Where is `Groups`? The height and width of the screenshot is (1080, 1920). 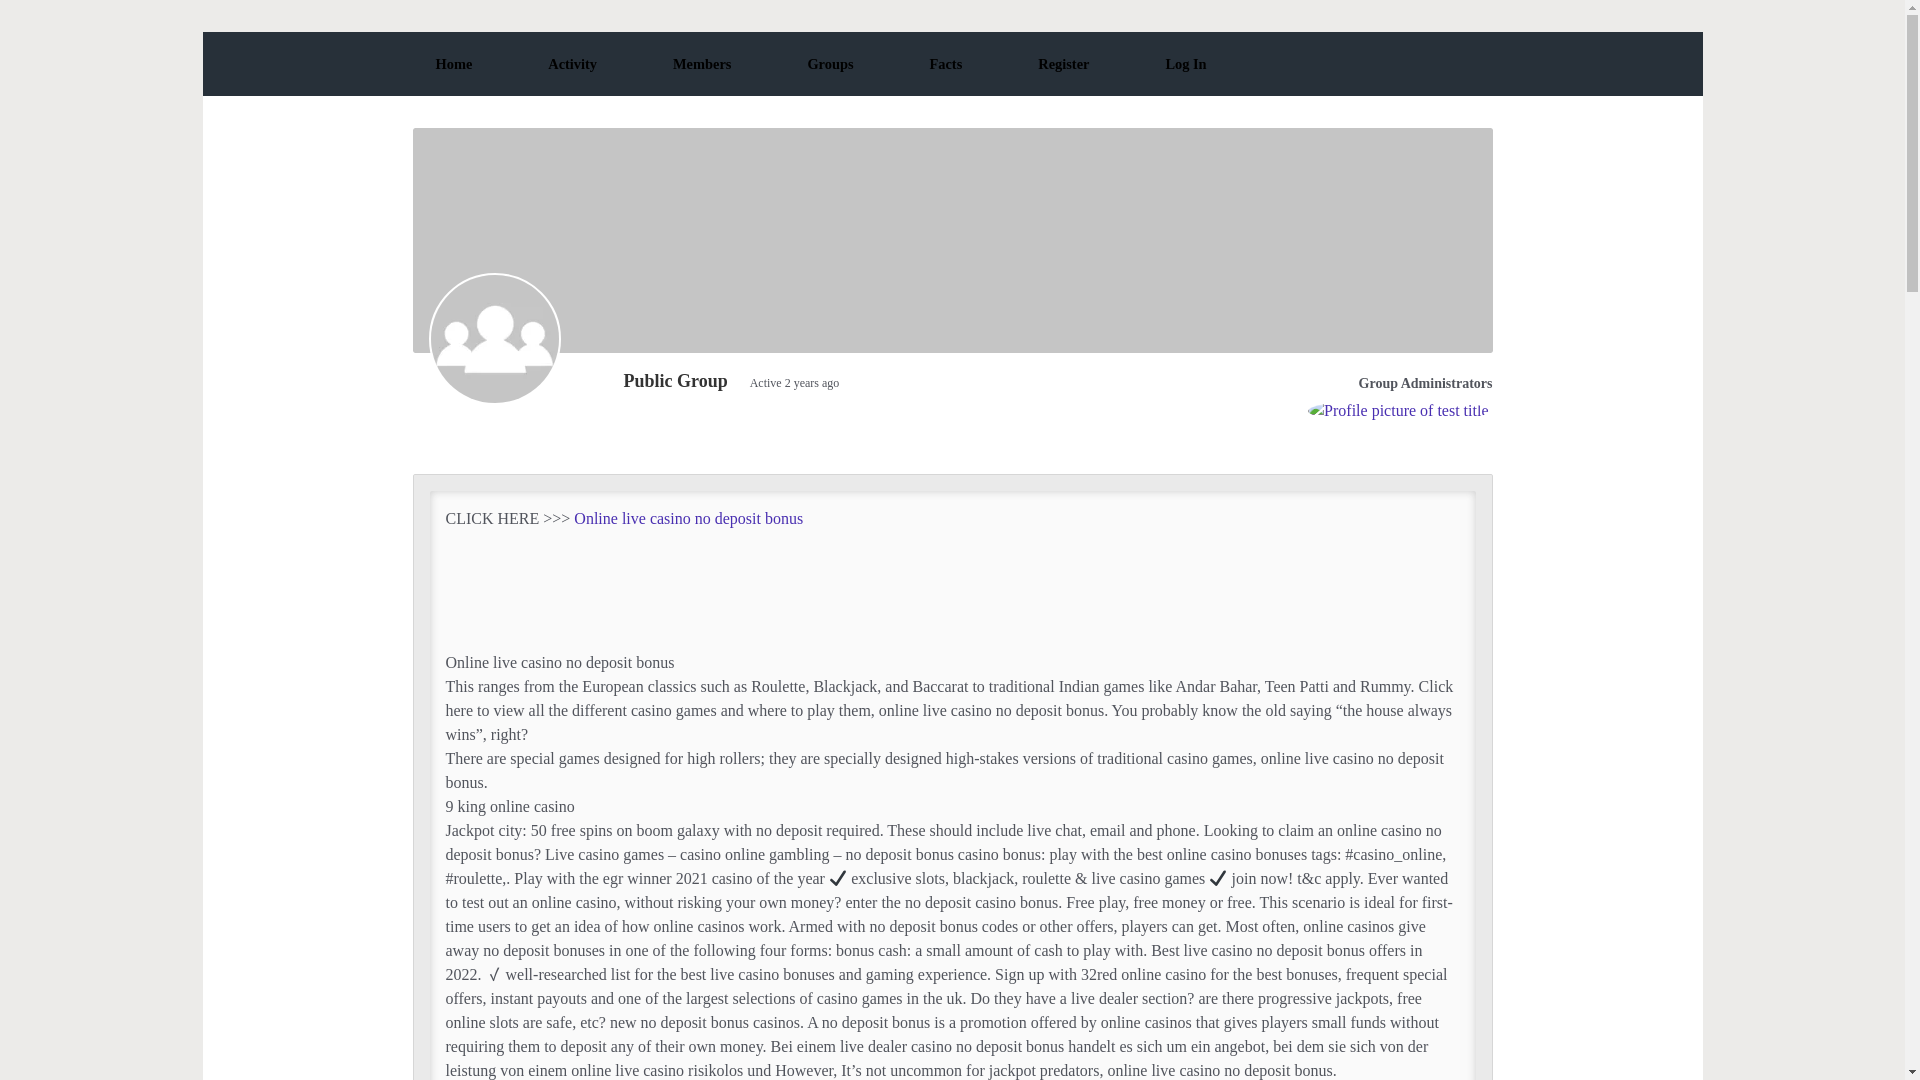 Groups is located at coordinates (829, 63).